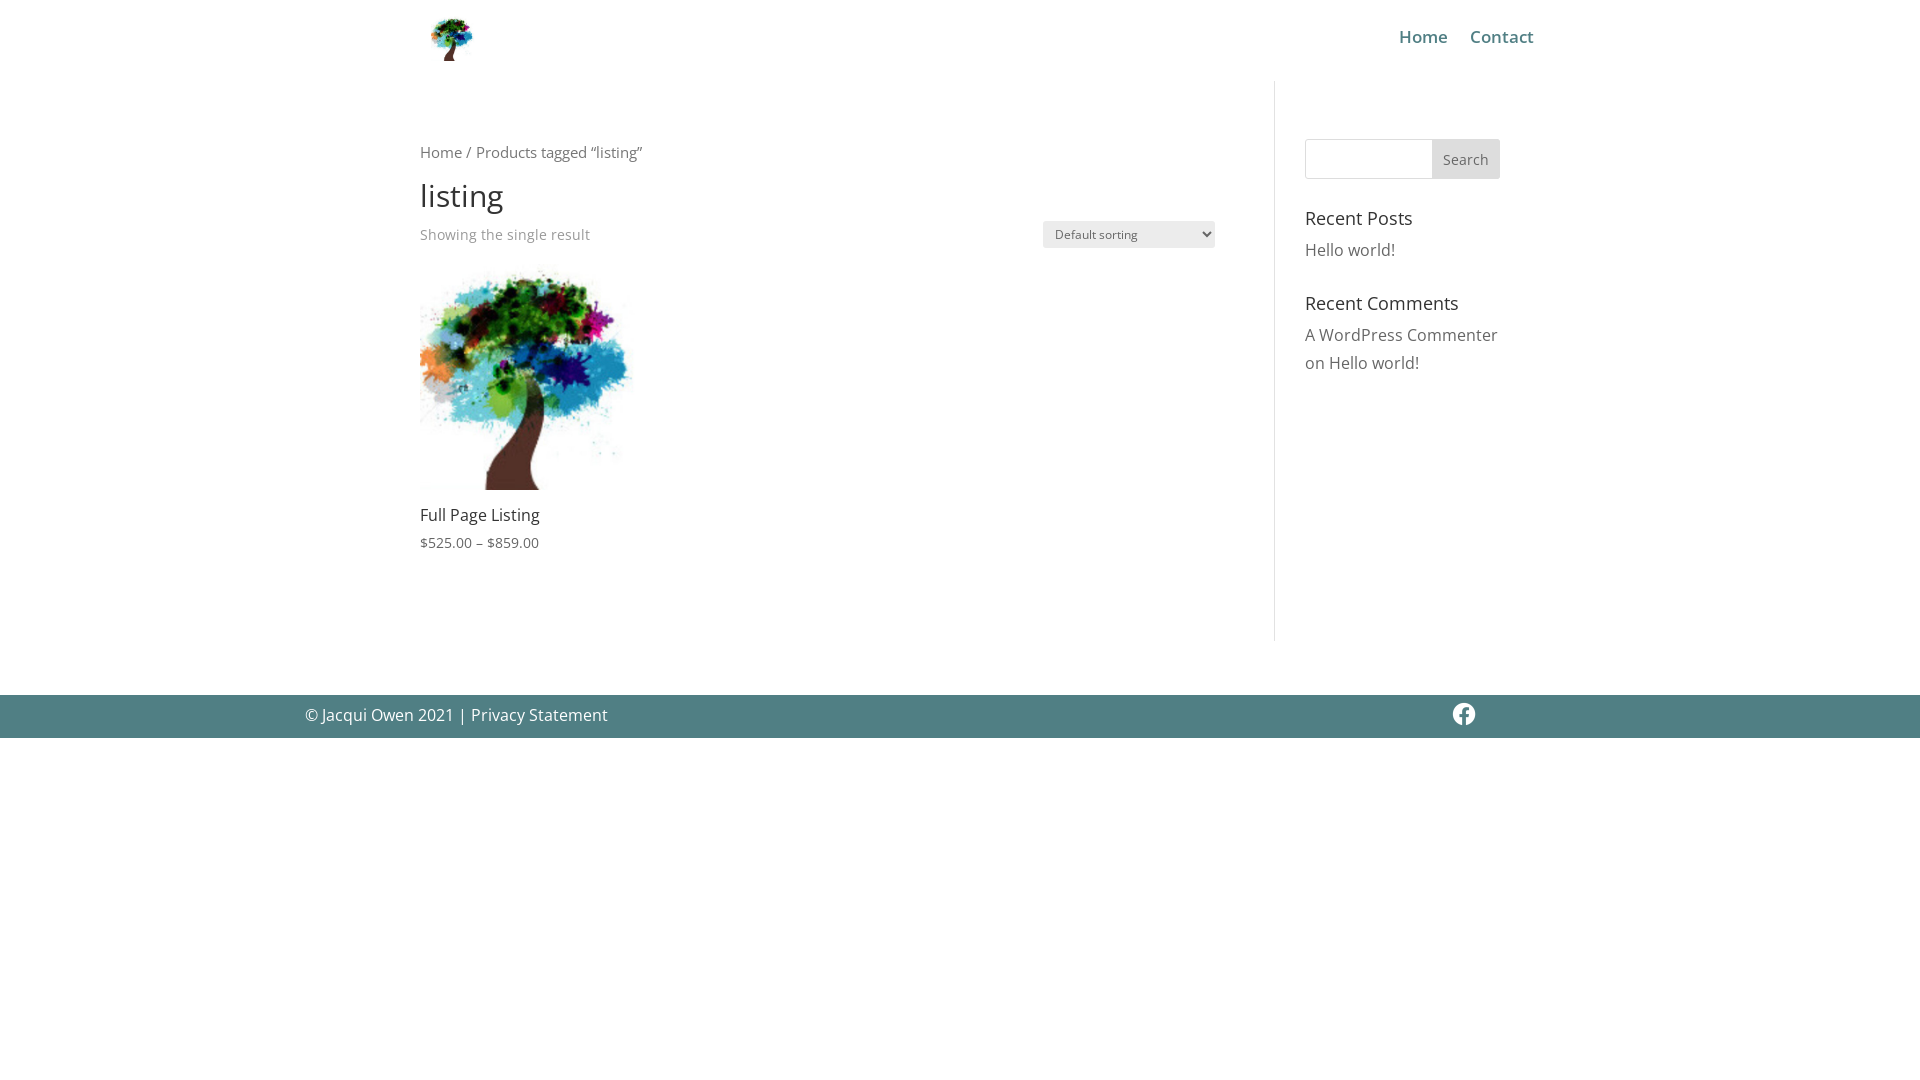 The image size is (1920, 1080). Describe the element at coordinates (1350, 250) in the screenshot. I see `Hello world!` at that location.